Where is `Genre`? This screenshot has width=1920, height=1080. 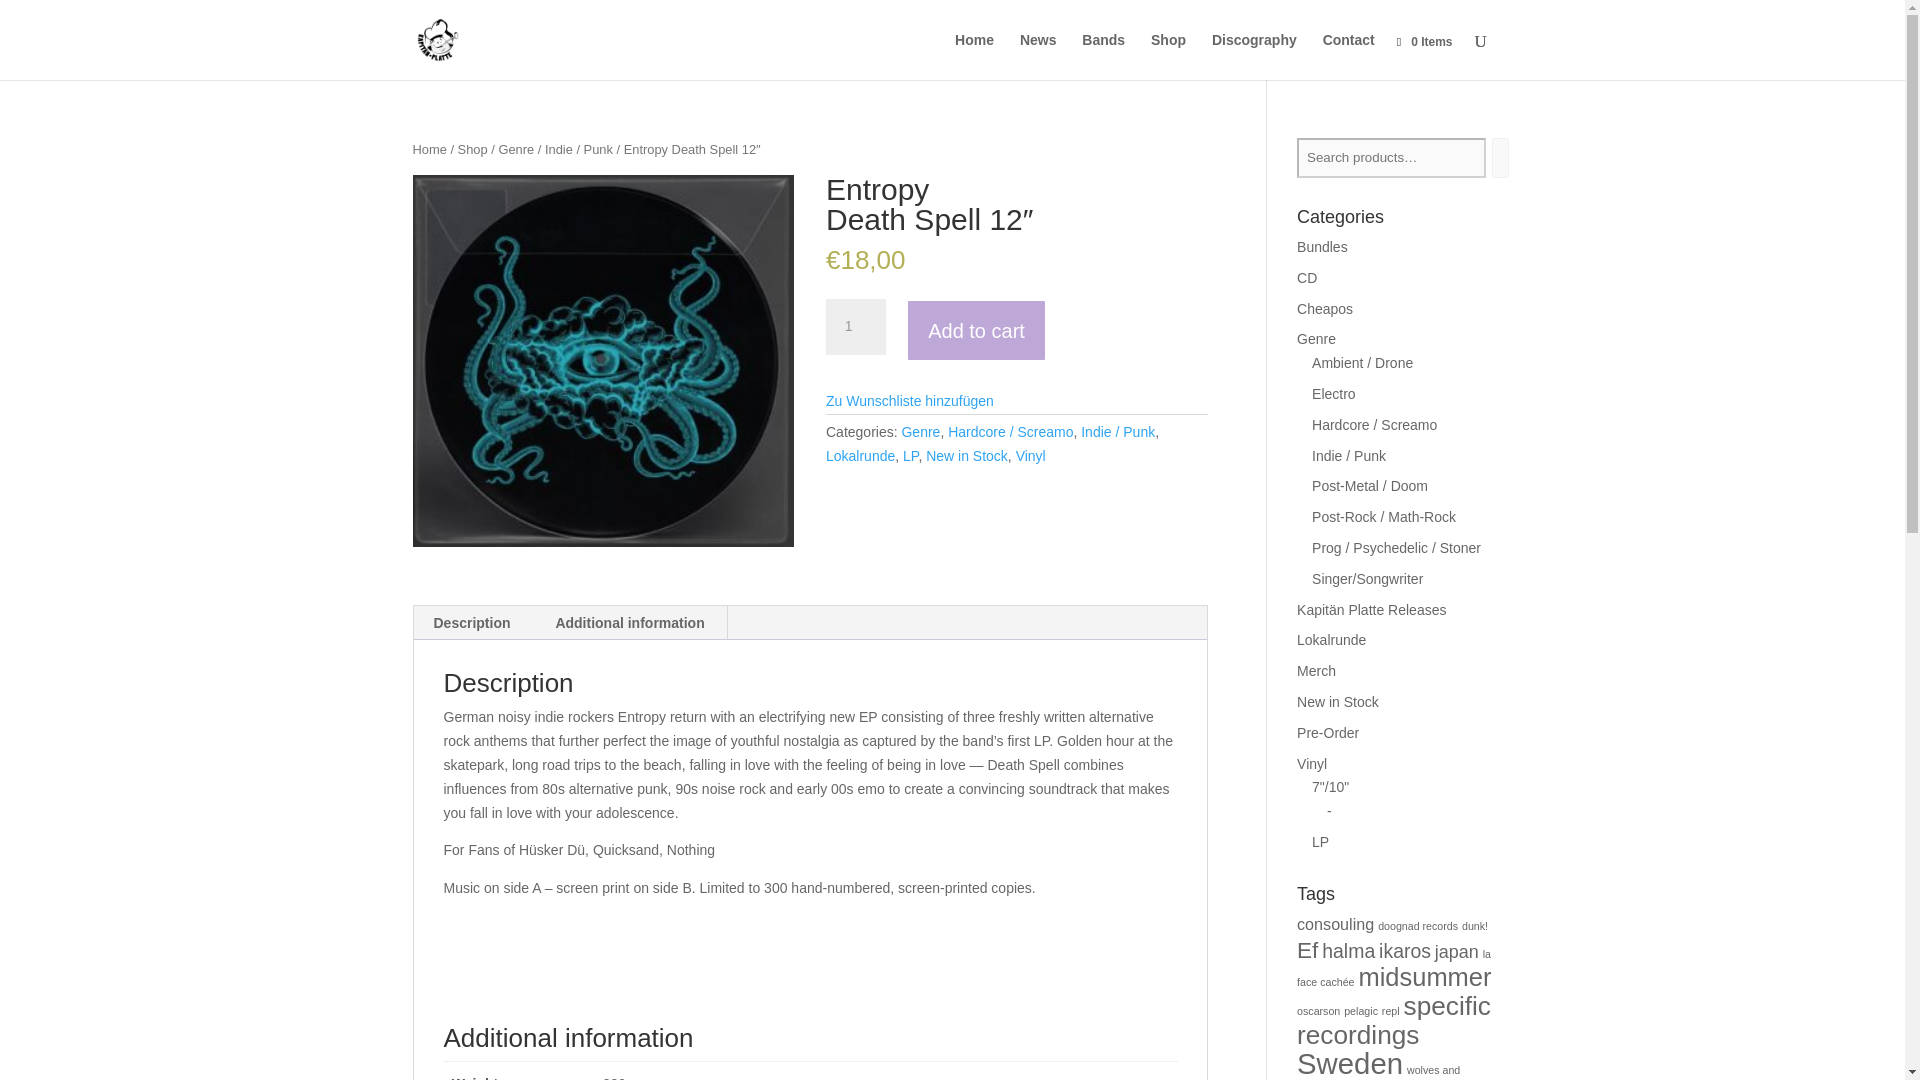
Genre is located at coordinates (515, 148).